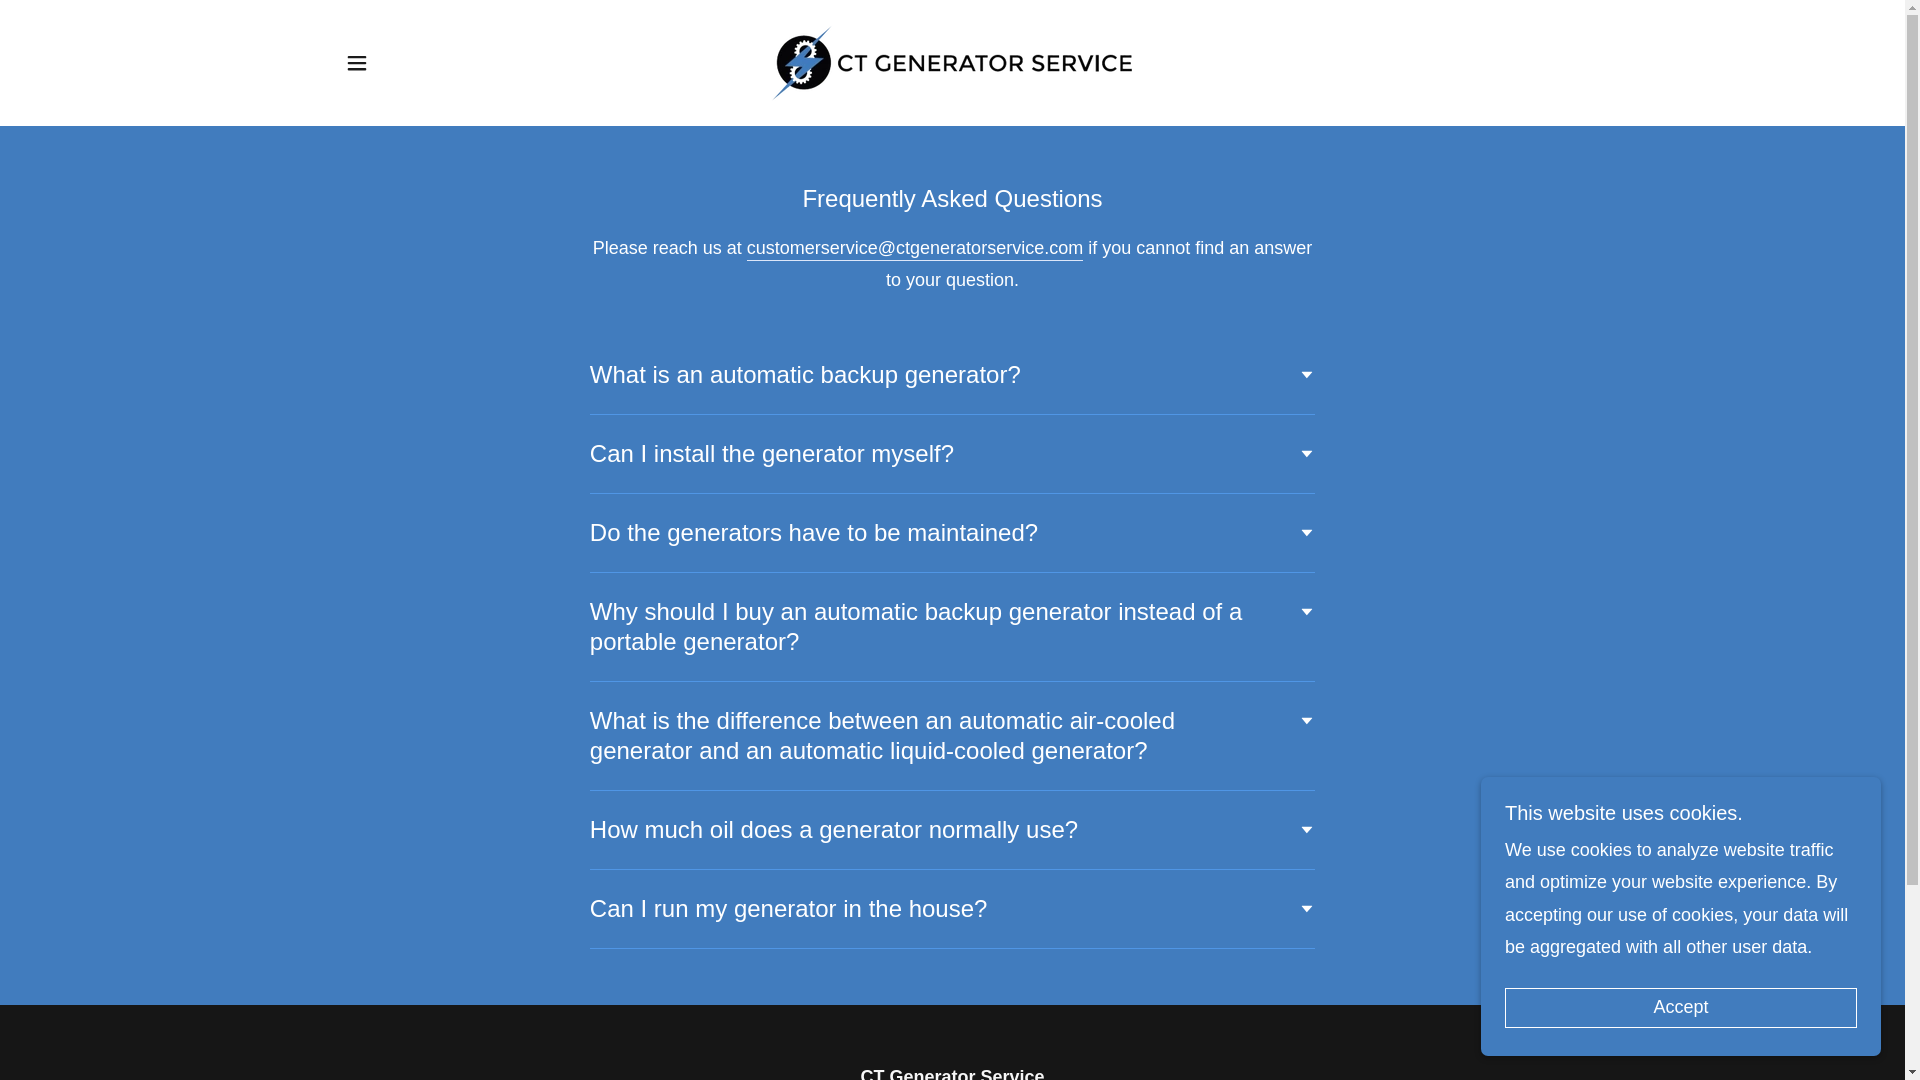  I want to click on Can I install the generator myself?, so click(952, 454).